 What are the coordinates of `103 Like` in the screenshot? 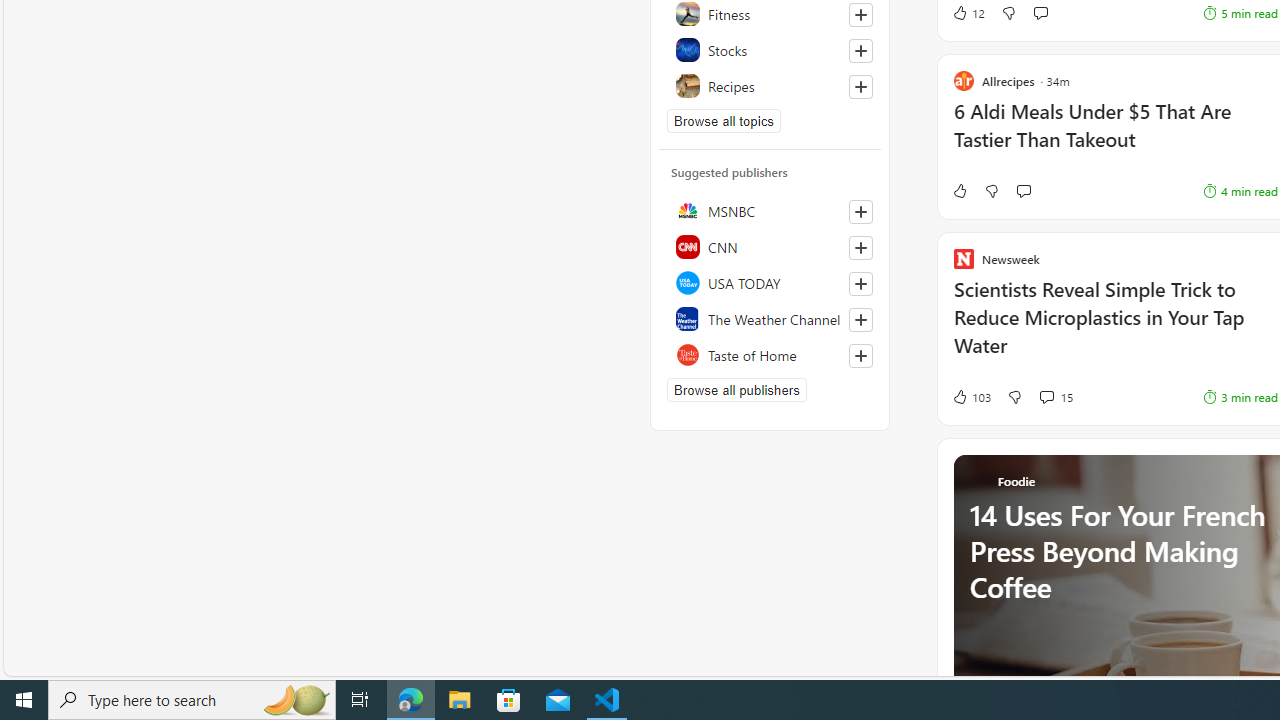 It's located at (970, 396).